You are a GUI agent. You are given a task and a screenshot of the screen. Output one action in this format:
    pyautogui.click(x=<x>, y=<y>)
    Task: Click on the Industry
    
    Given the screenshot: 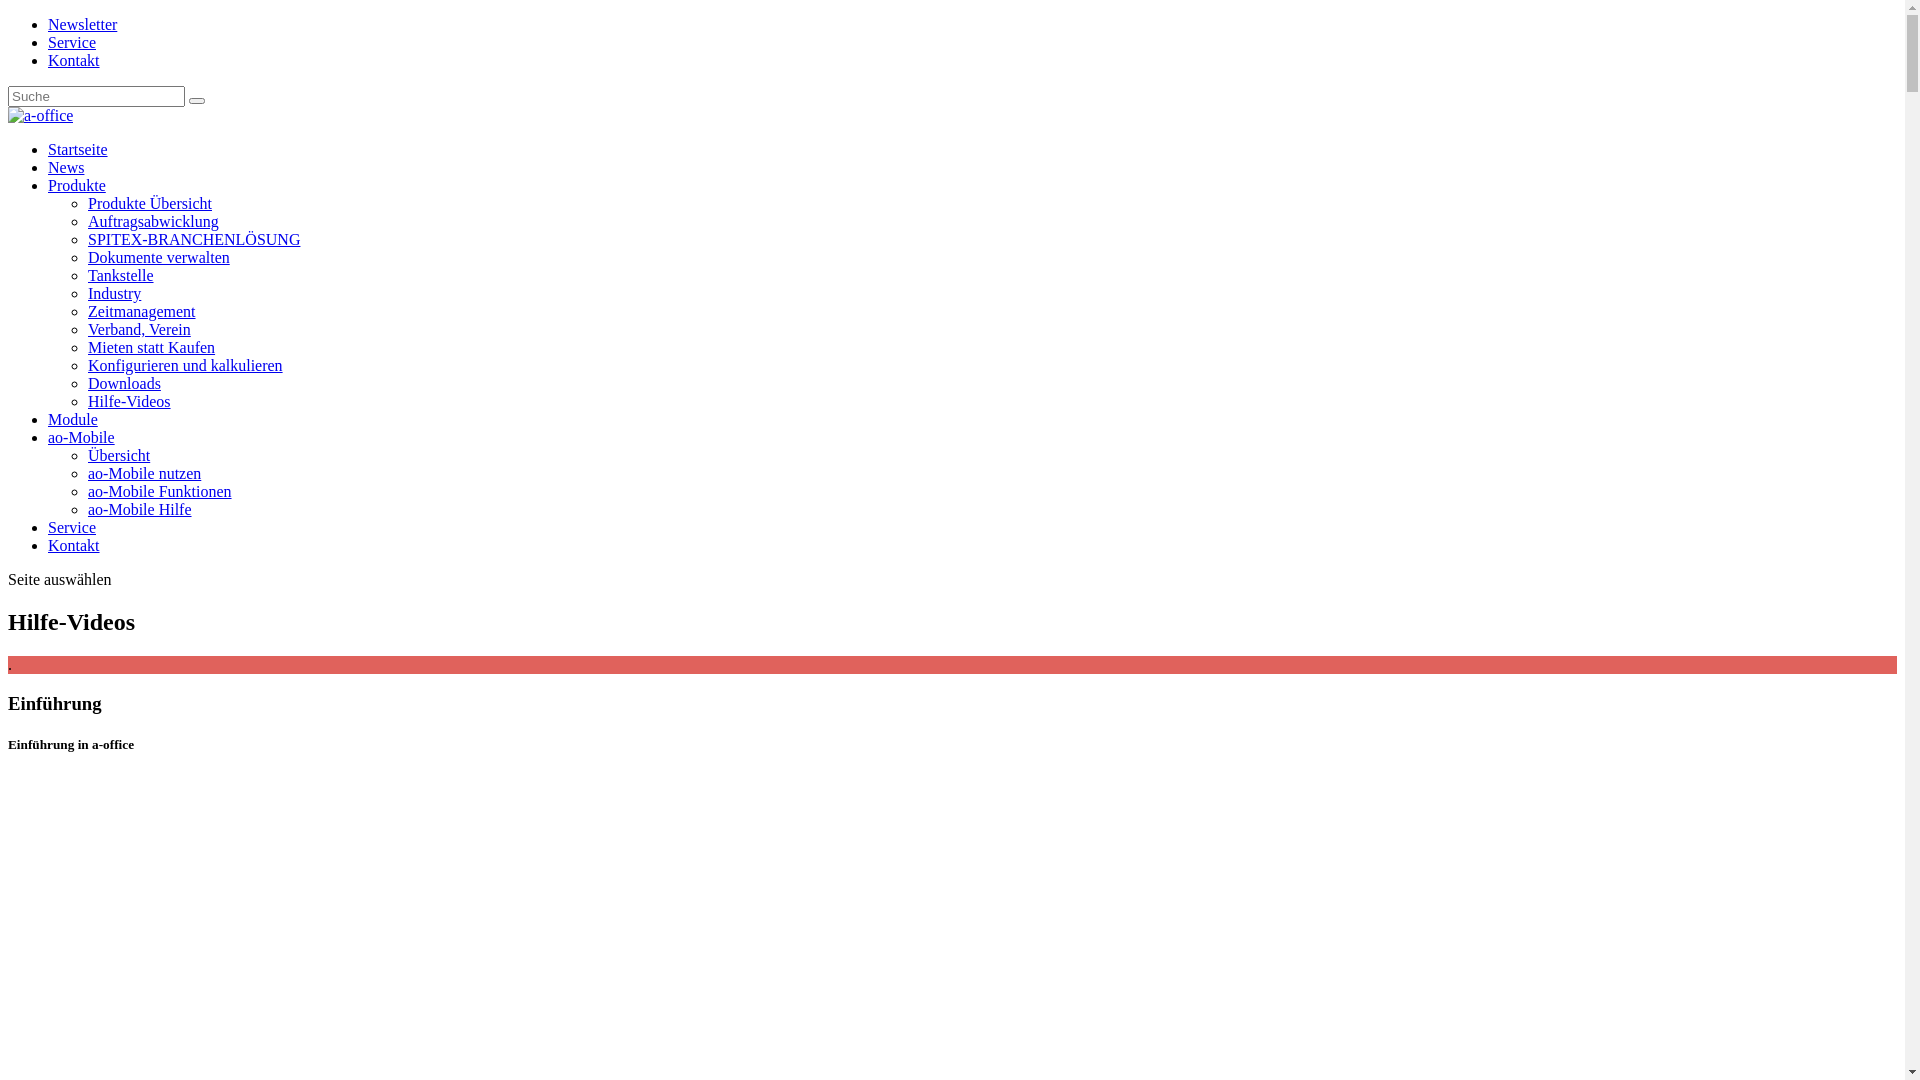 What is the action you would take?
    pyautogui.click(x=114, y=294)
    